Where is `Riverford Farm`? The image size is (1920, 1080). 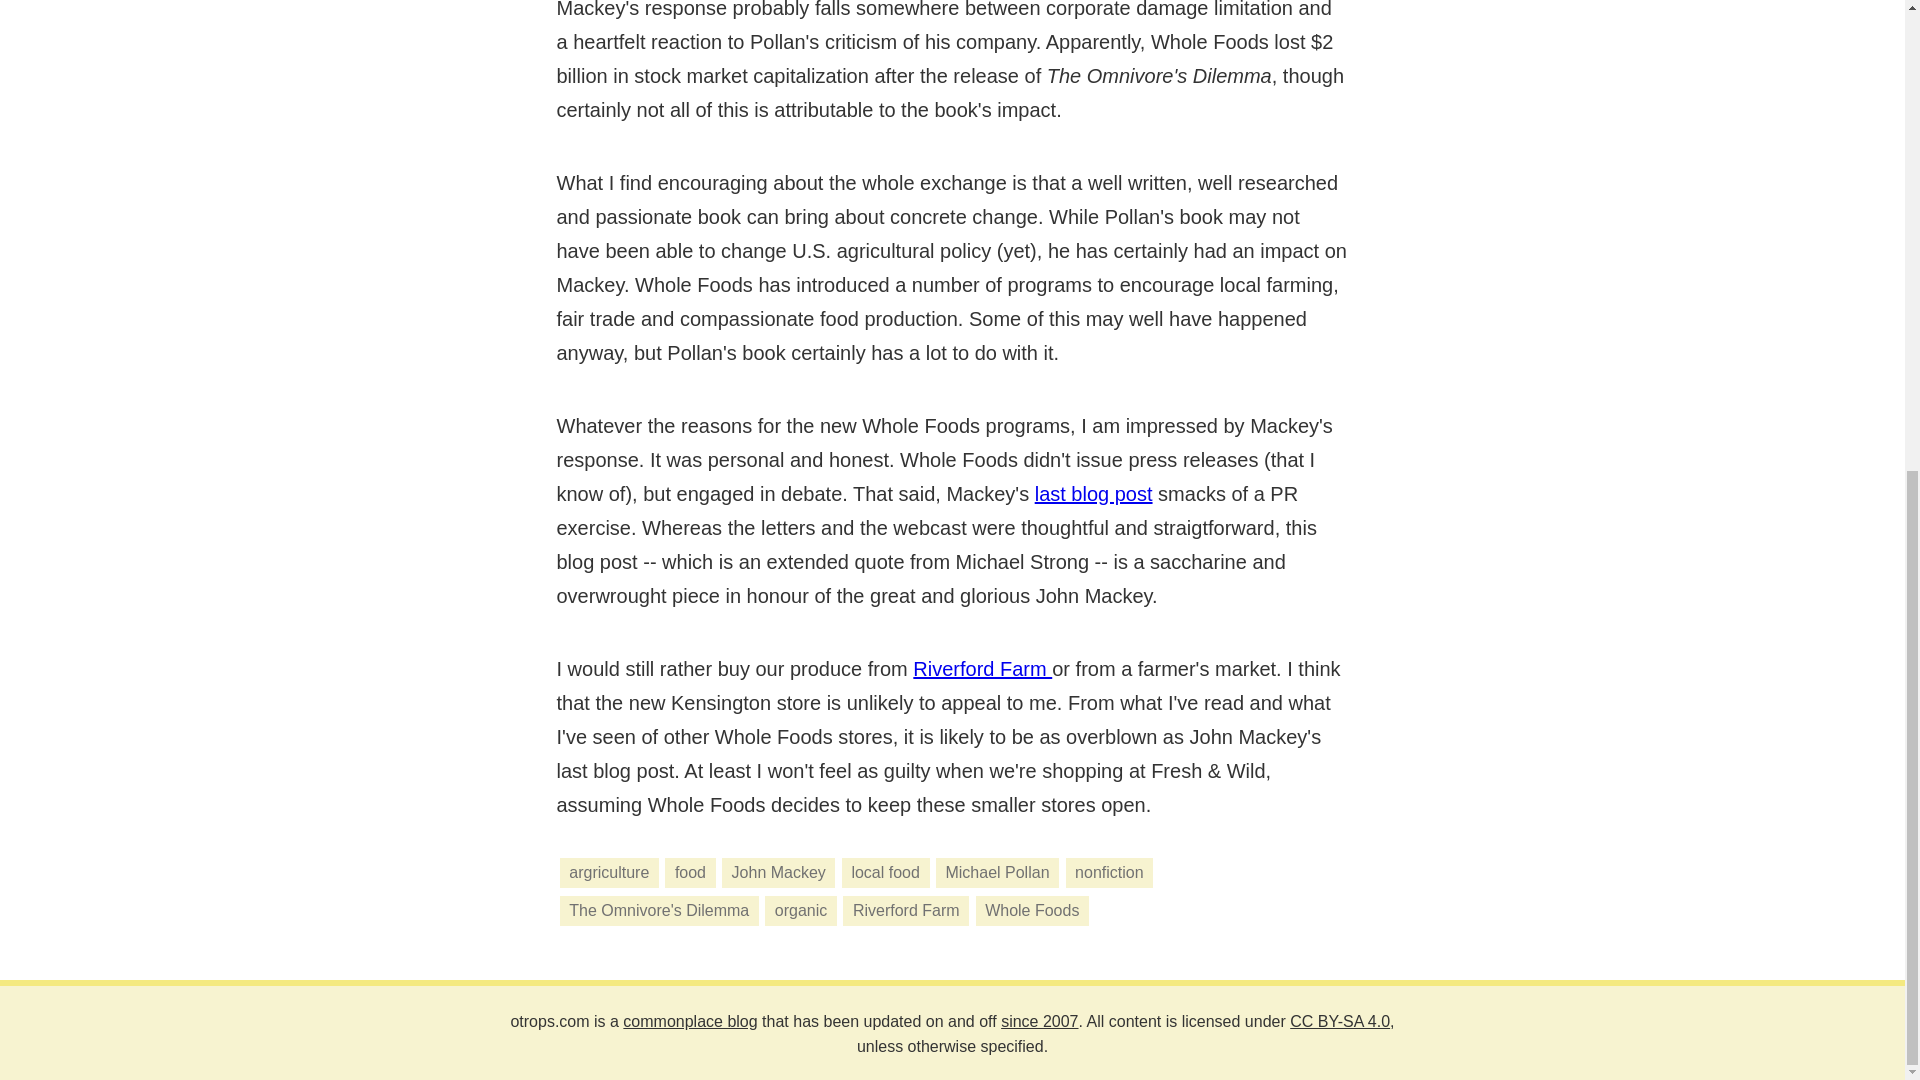 Riverford Farm is located at coordinates (906, 910).